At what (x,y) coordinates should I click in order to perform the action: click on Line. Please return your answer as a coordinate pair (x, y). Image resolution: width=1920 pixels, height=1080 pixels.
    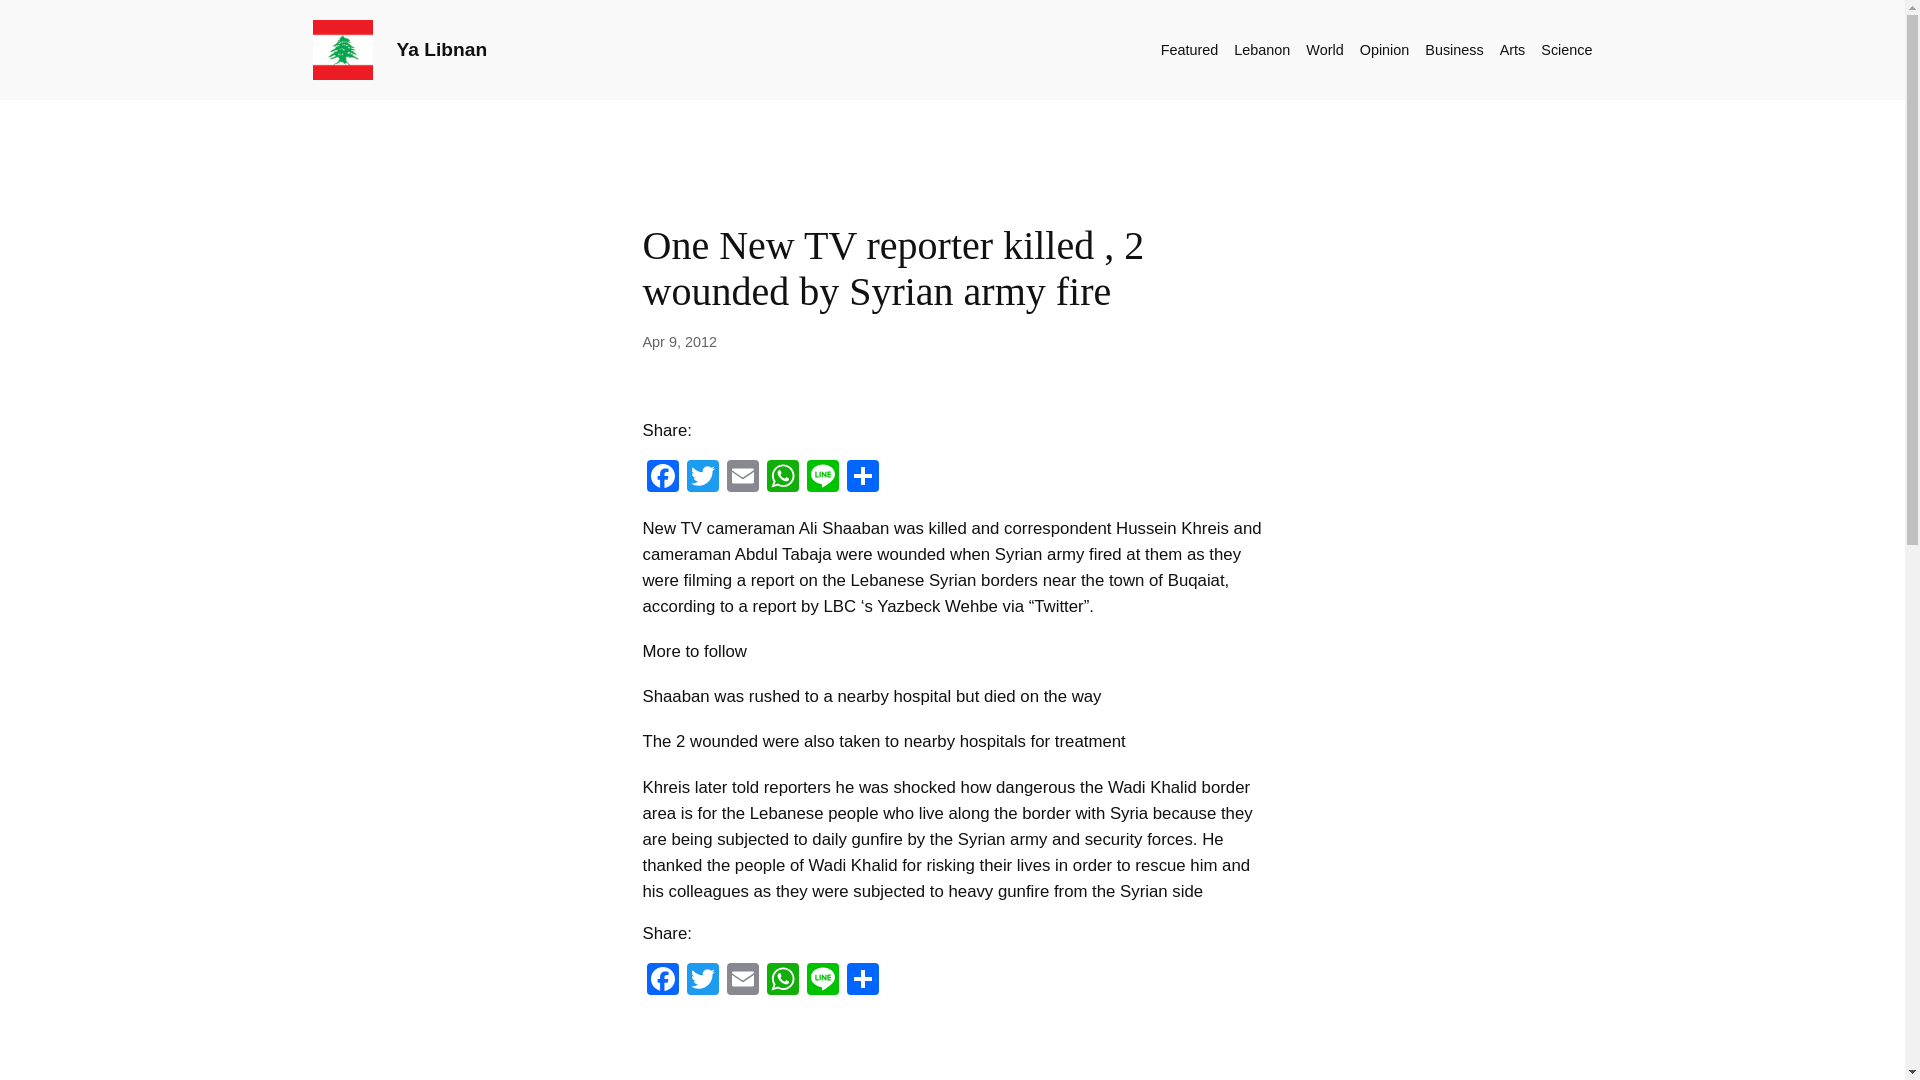
    Looking at the image, I should click on (822, 478).